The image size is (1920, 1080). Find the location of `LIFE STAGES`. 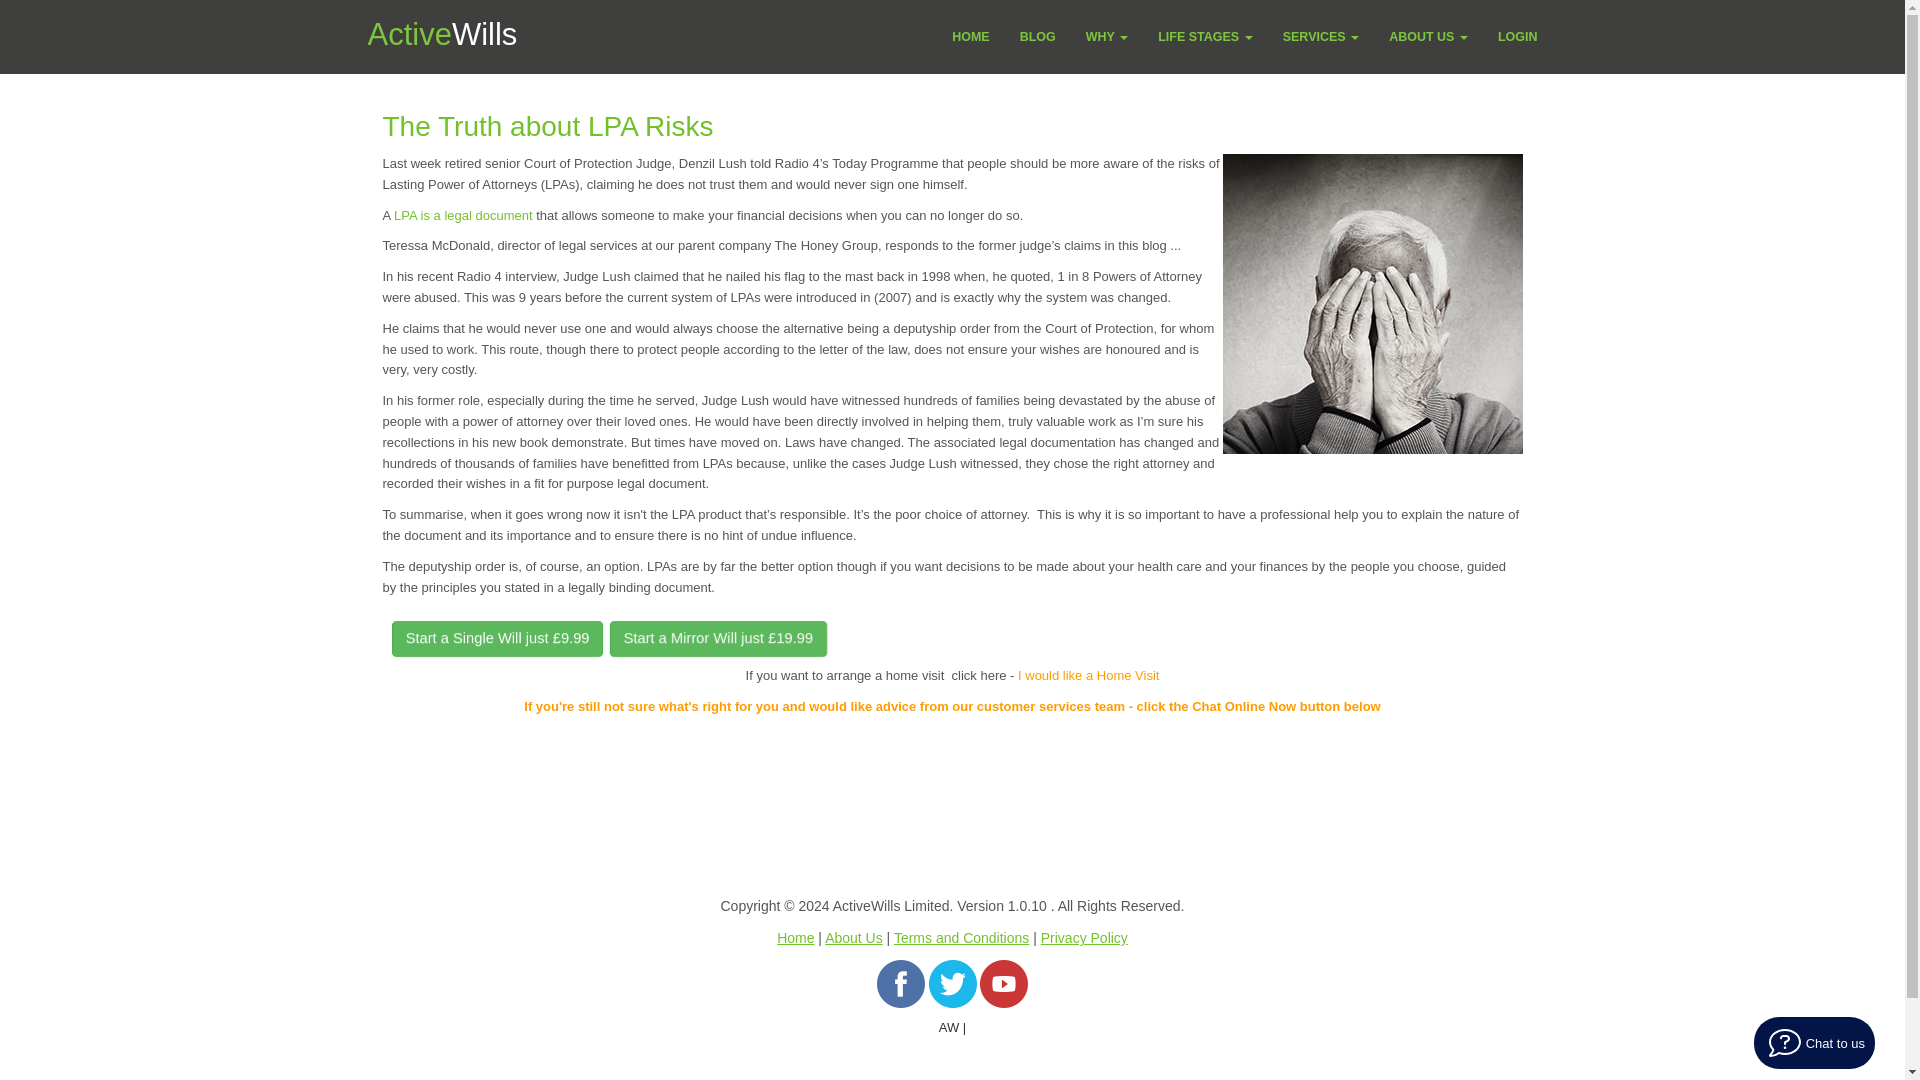

LIFE STAGES is located at coordinates (1204, 36).